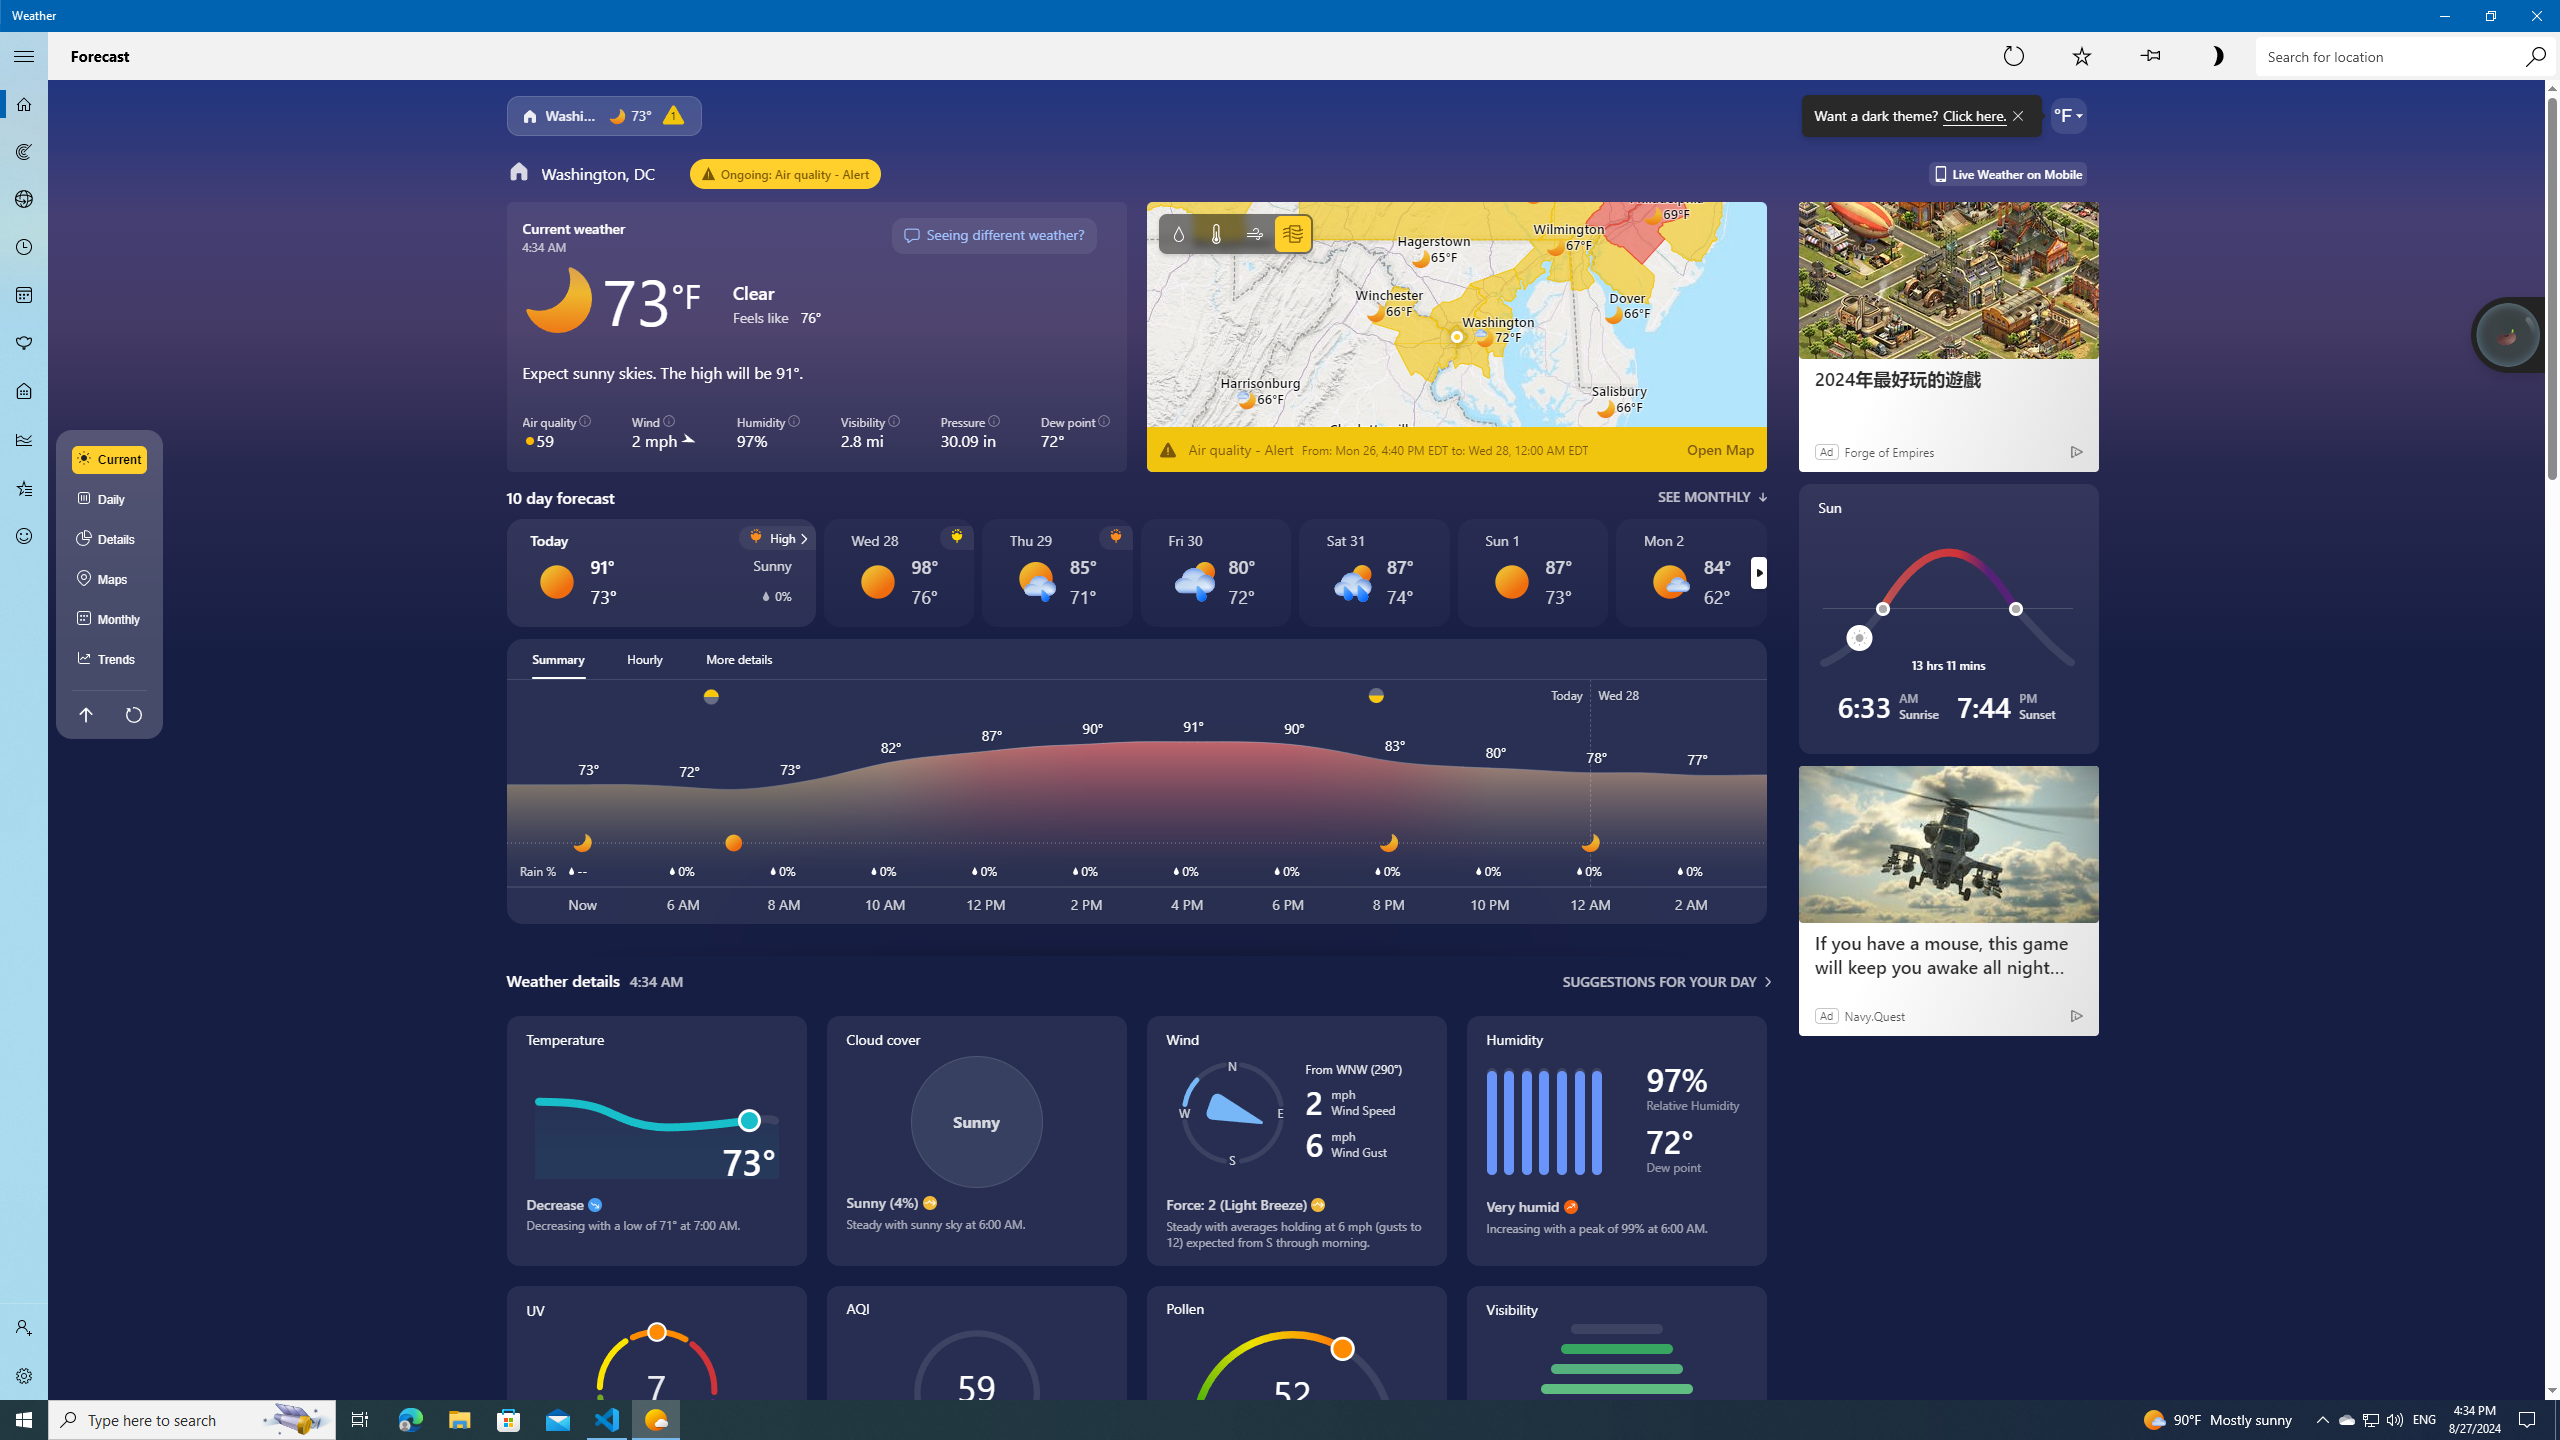 This screenshot has width=2560, height=1440. What do you see at coordinates (2218, 56) in the screenshot?
I see `Turn on dark theme` at bounding box center [2218, 56].